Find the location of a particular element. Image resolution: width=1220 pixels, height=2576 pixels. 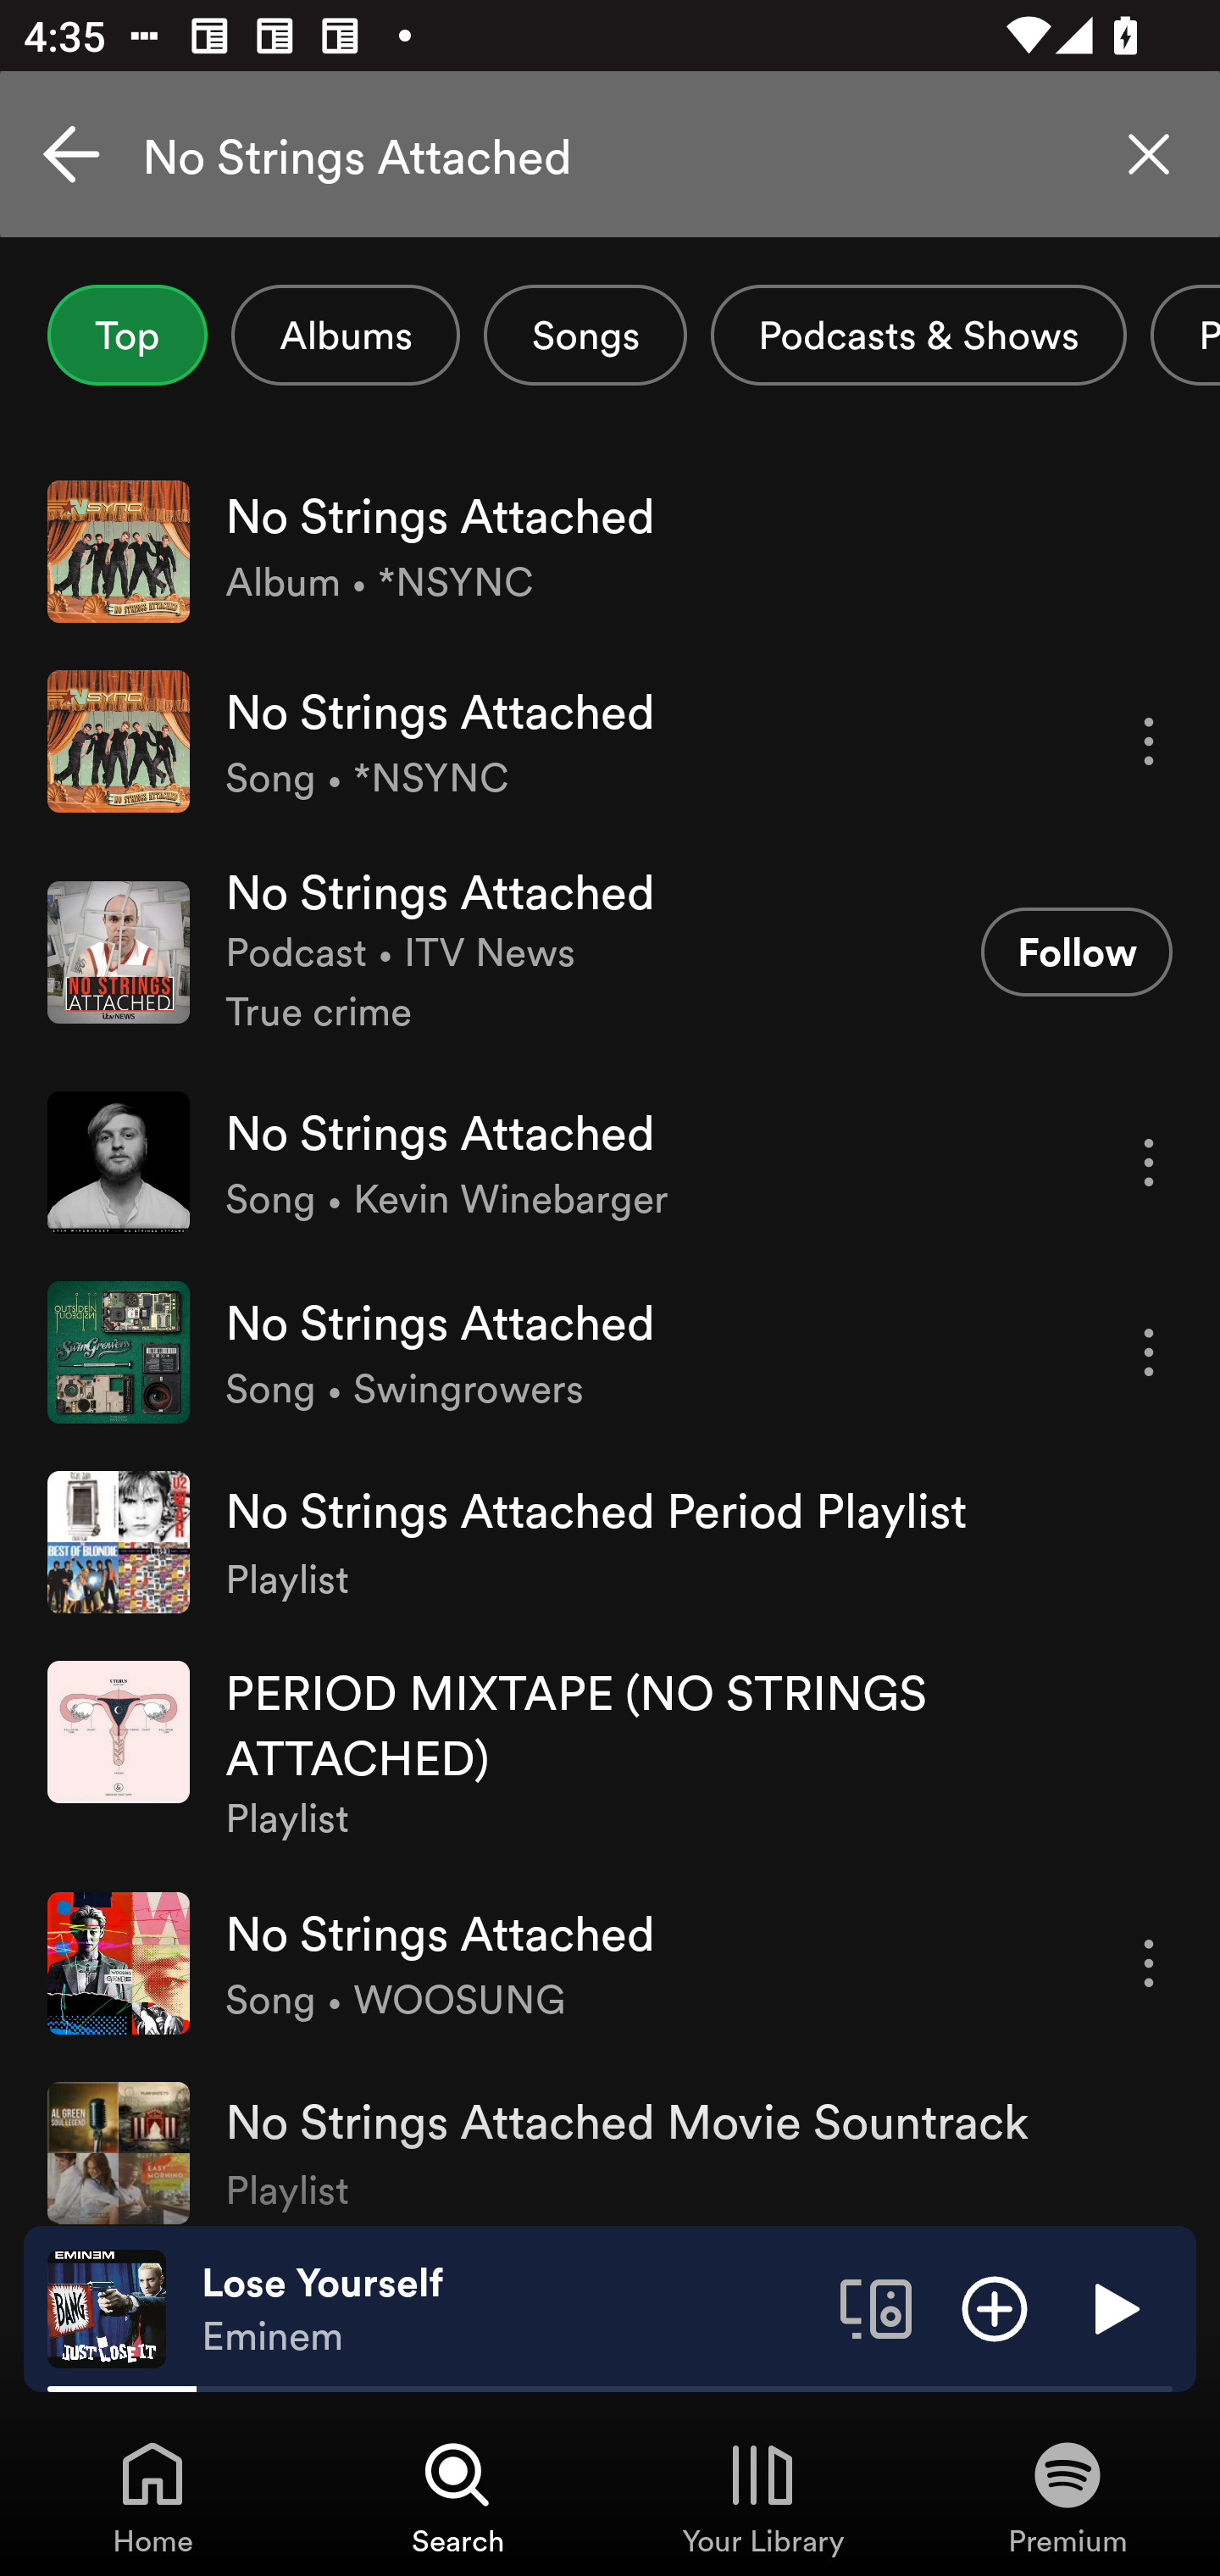

Premium, Tab 4 of 4 Premium Premium is located at coordinates (1067, 2496).